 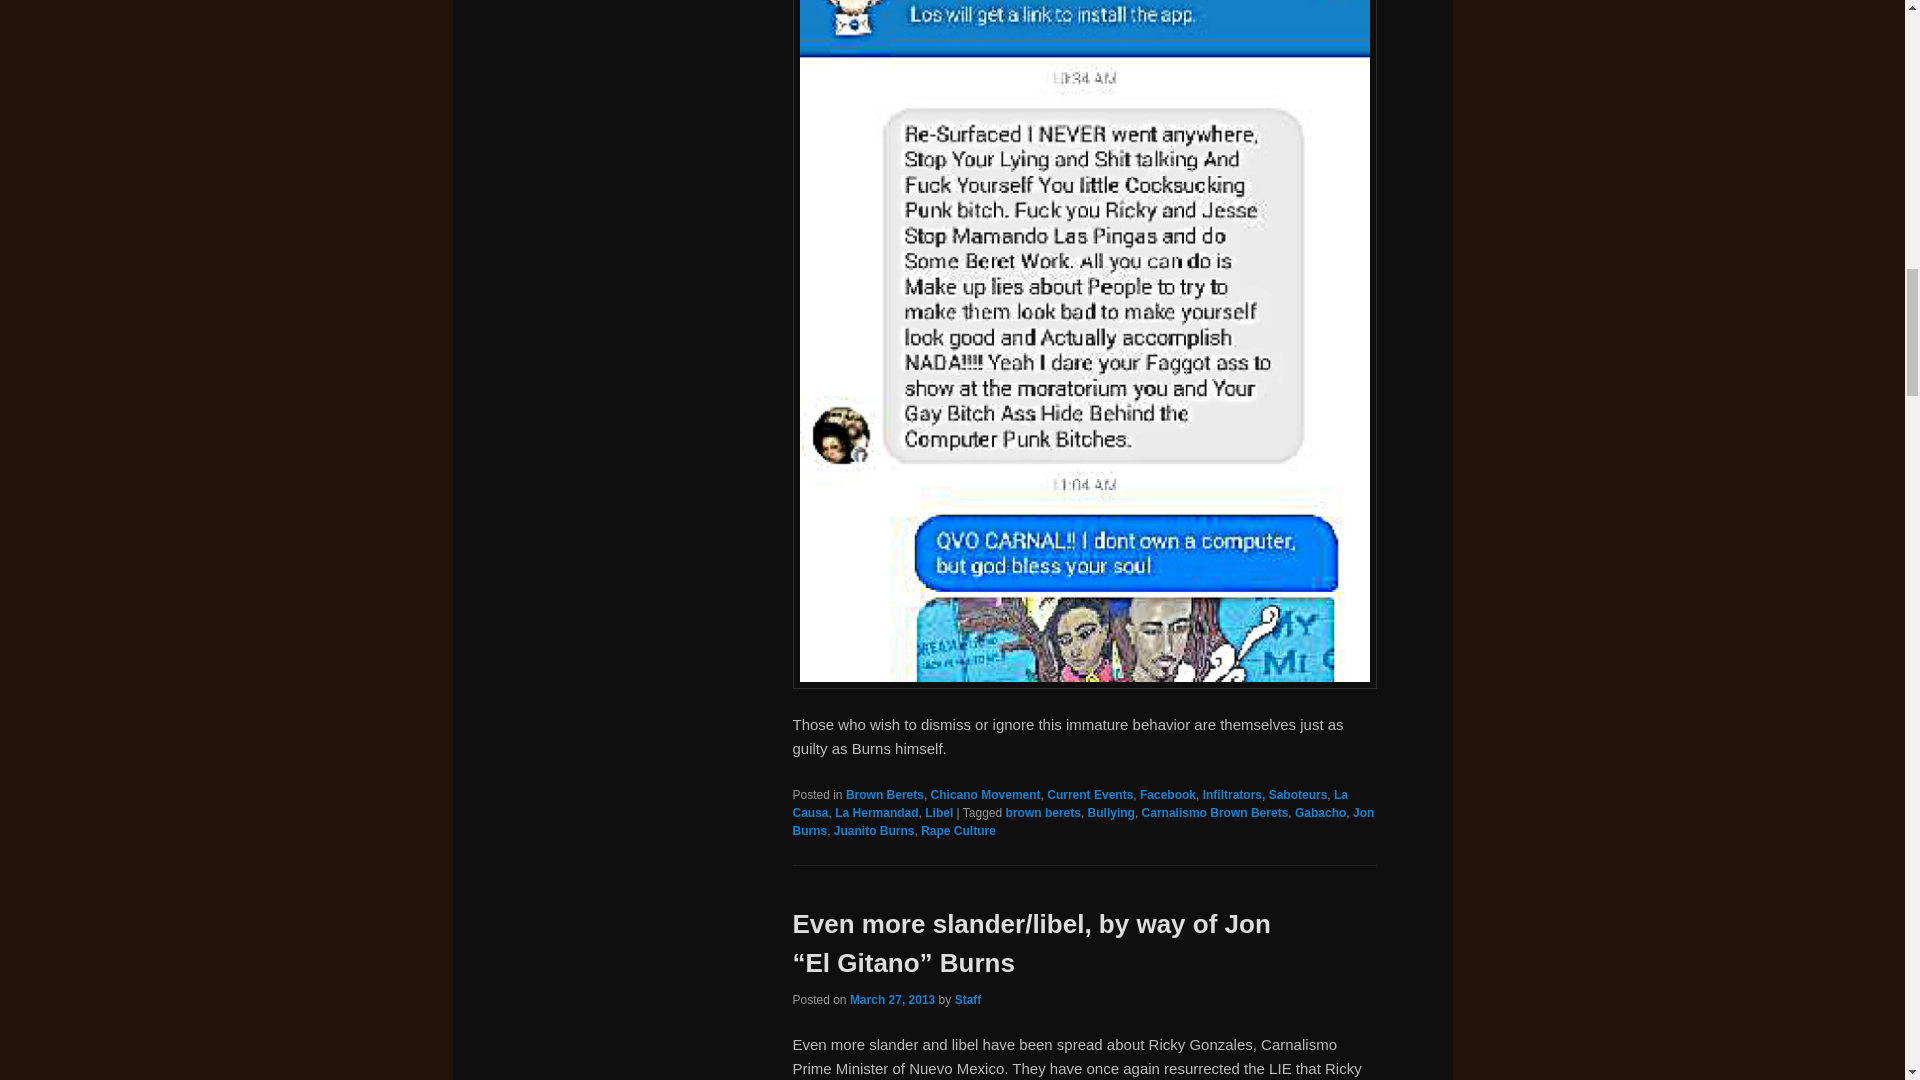 I want to click on Rape Culture, so click(x=958, y=831).